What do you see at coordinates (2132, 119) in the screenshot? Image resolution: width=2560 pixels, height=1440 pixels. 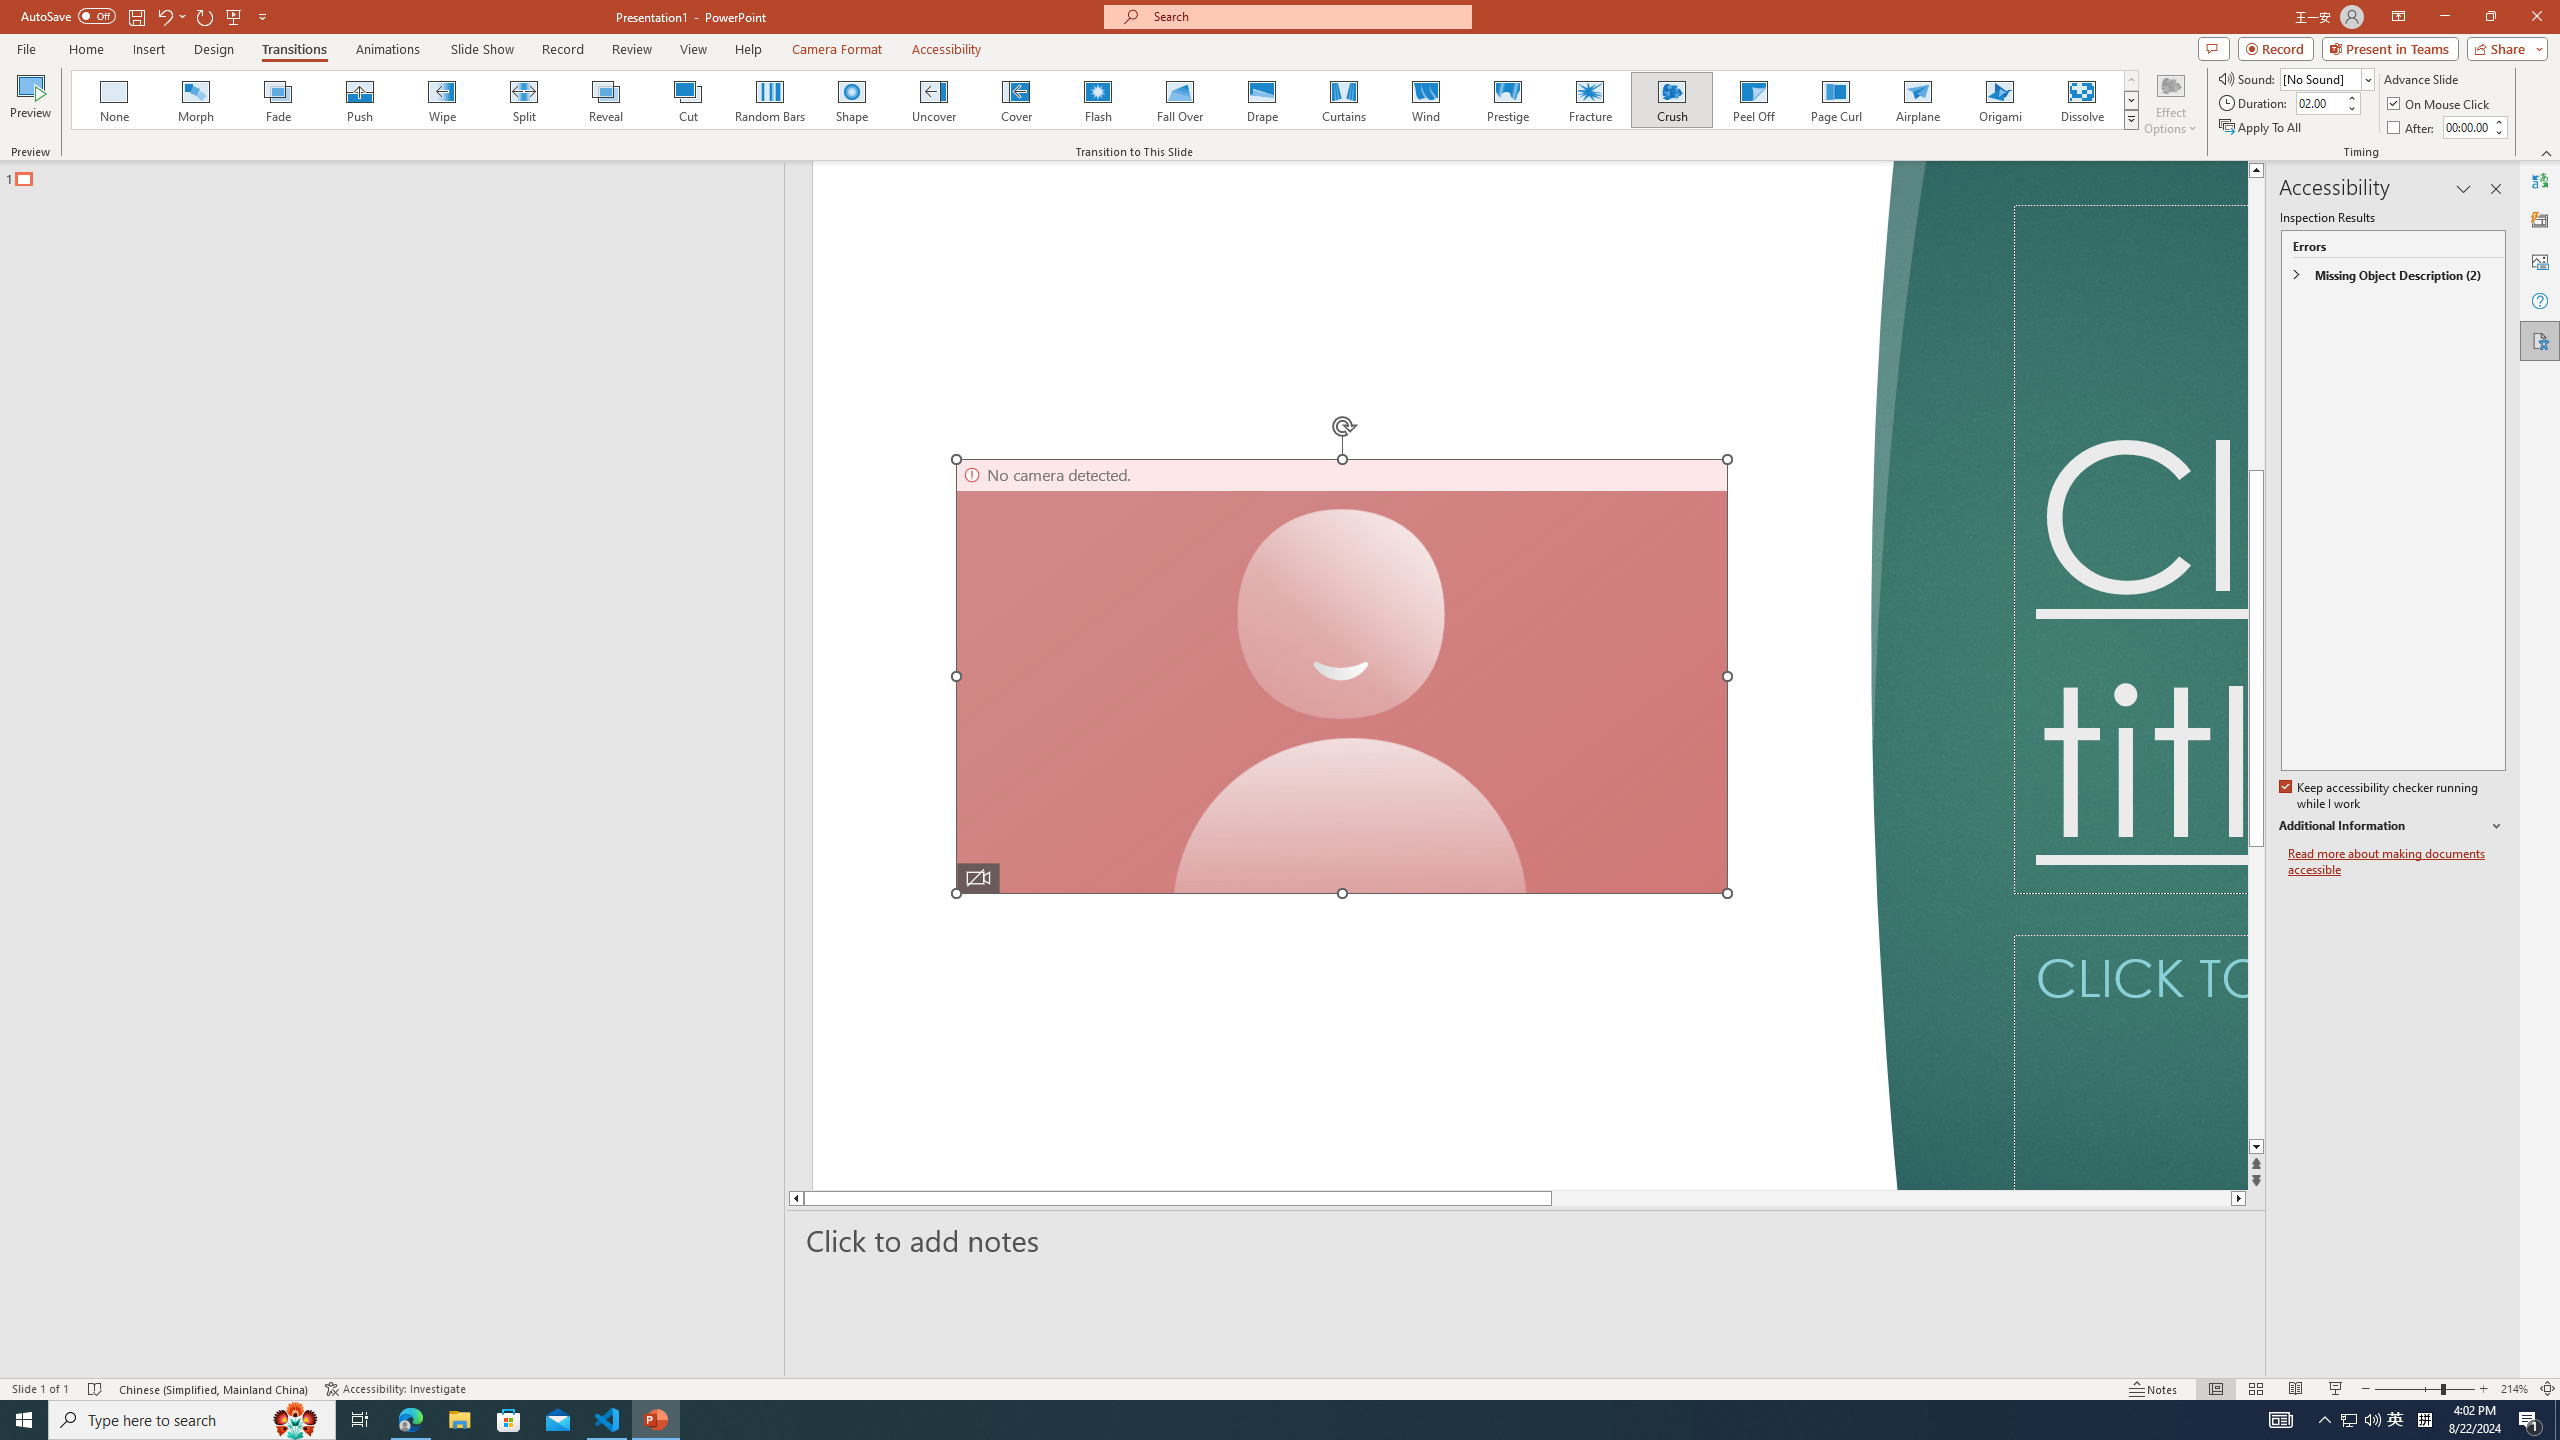 I see `Transition Effects` at bounding box center [2132, 119].